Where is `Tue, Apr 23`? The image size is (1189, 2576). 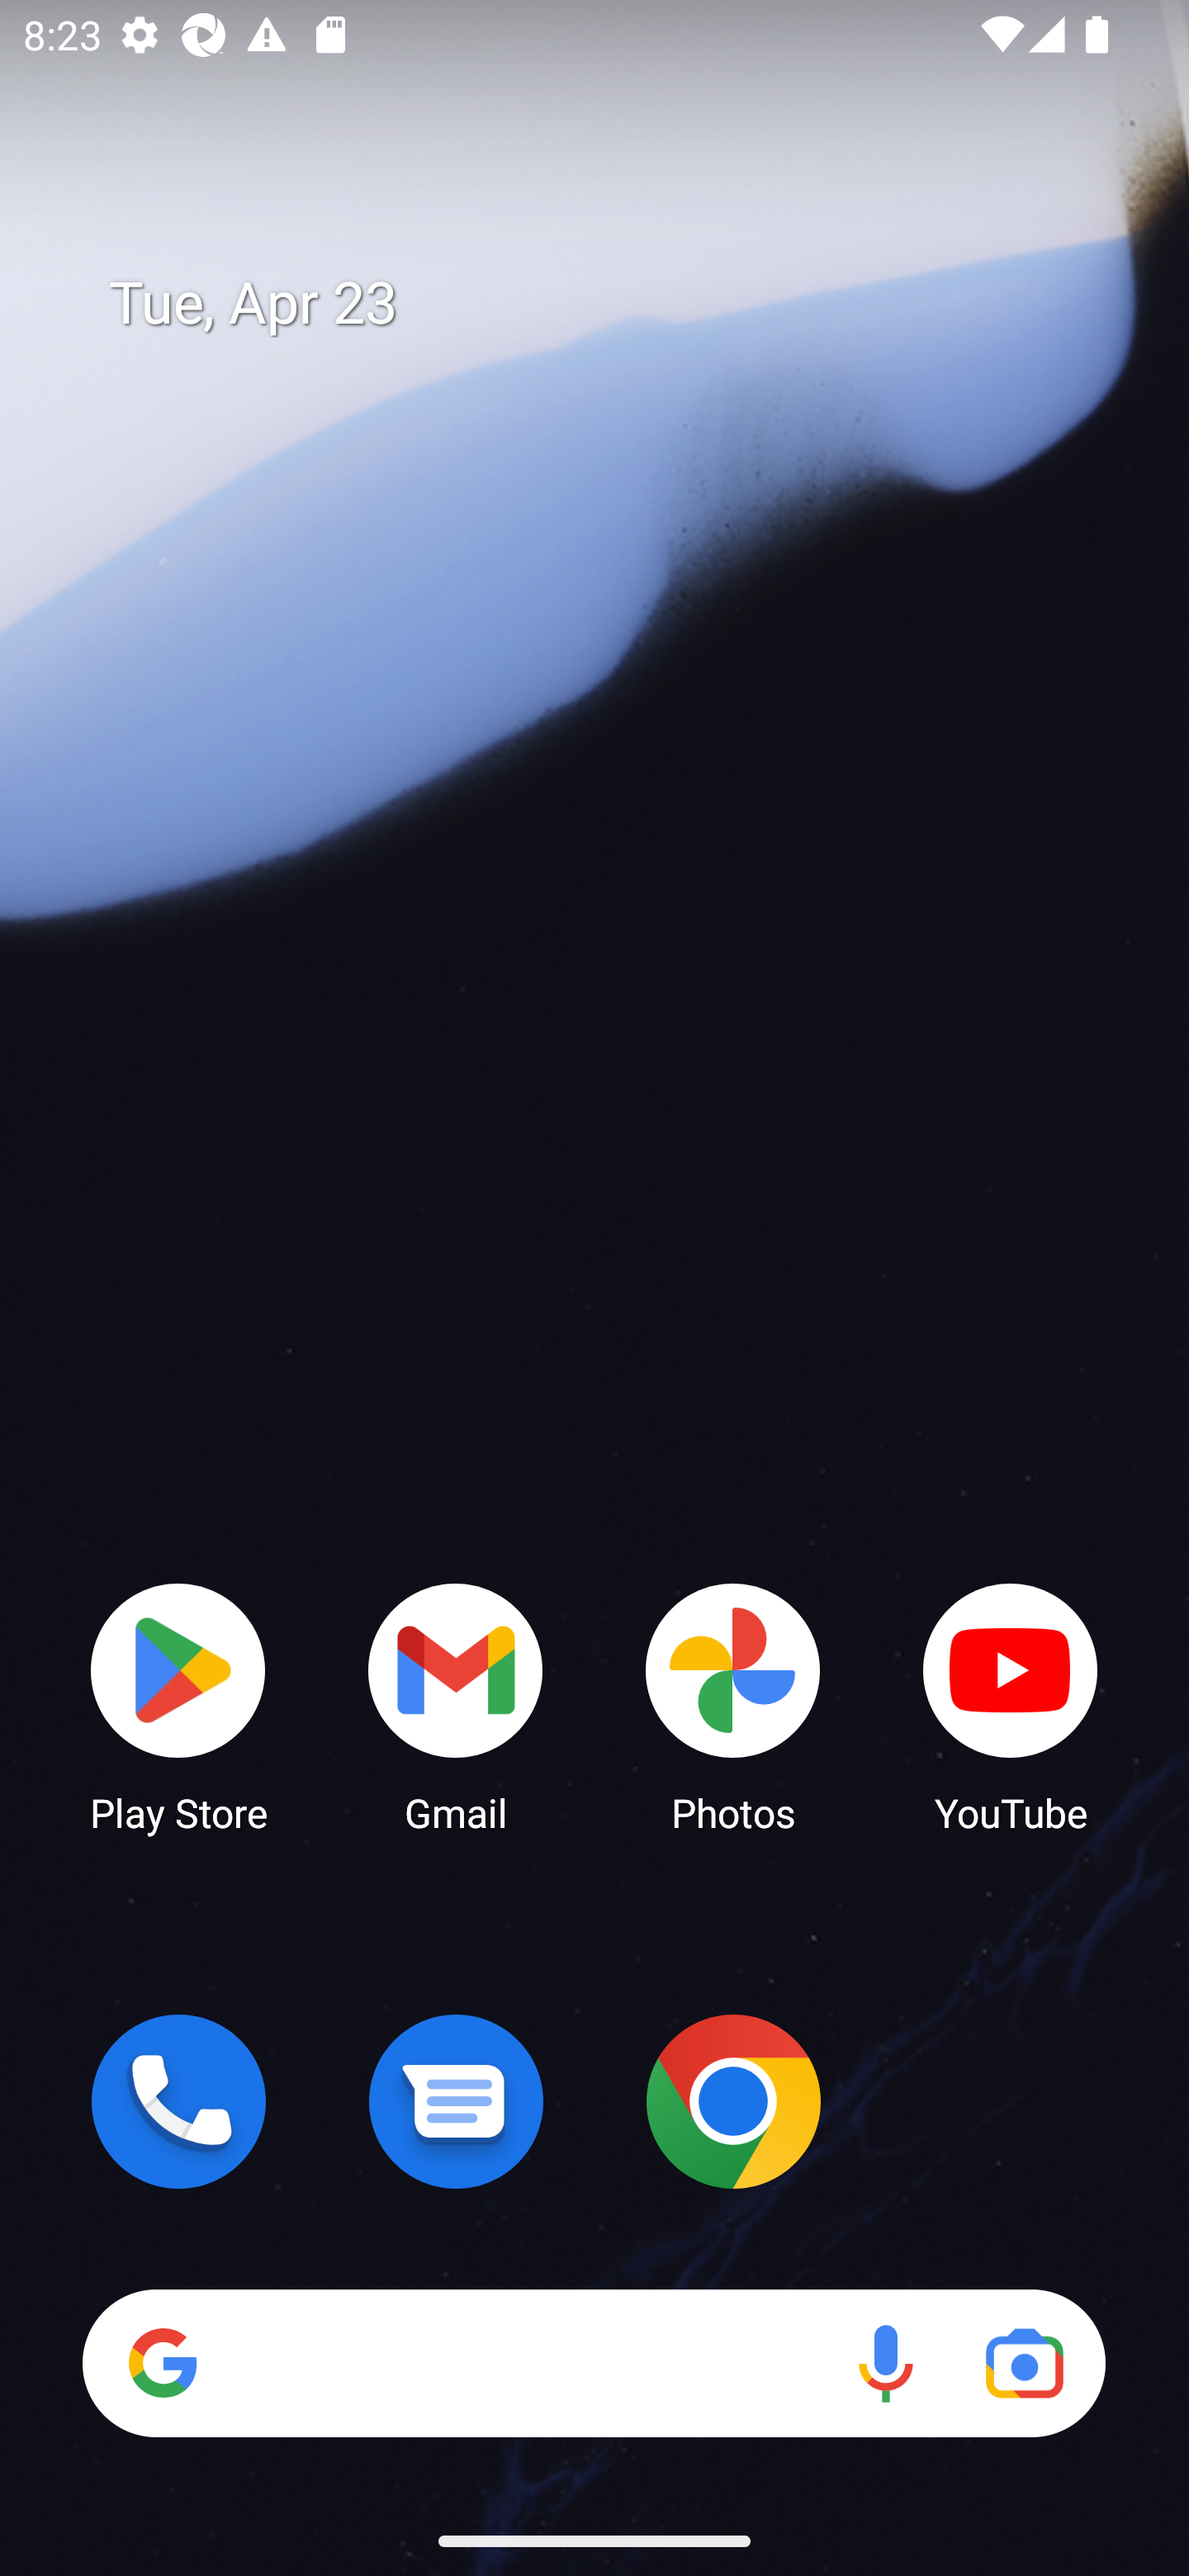 Tue, Apr 23 is located at coordinates (618, 304).